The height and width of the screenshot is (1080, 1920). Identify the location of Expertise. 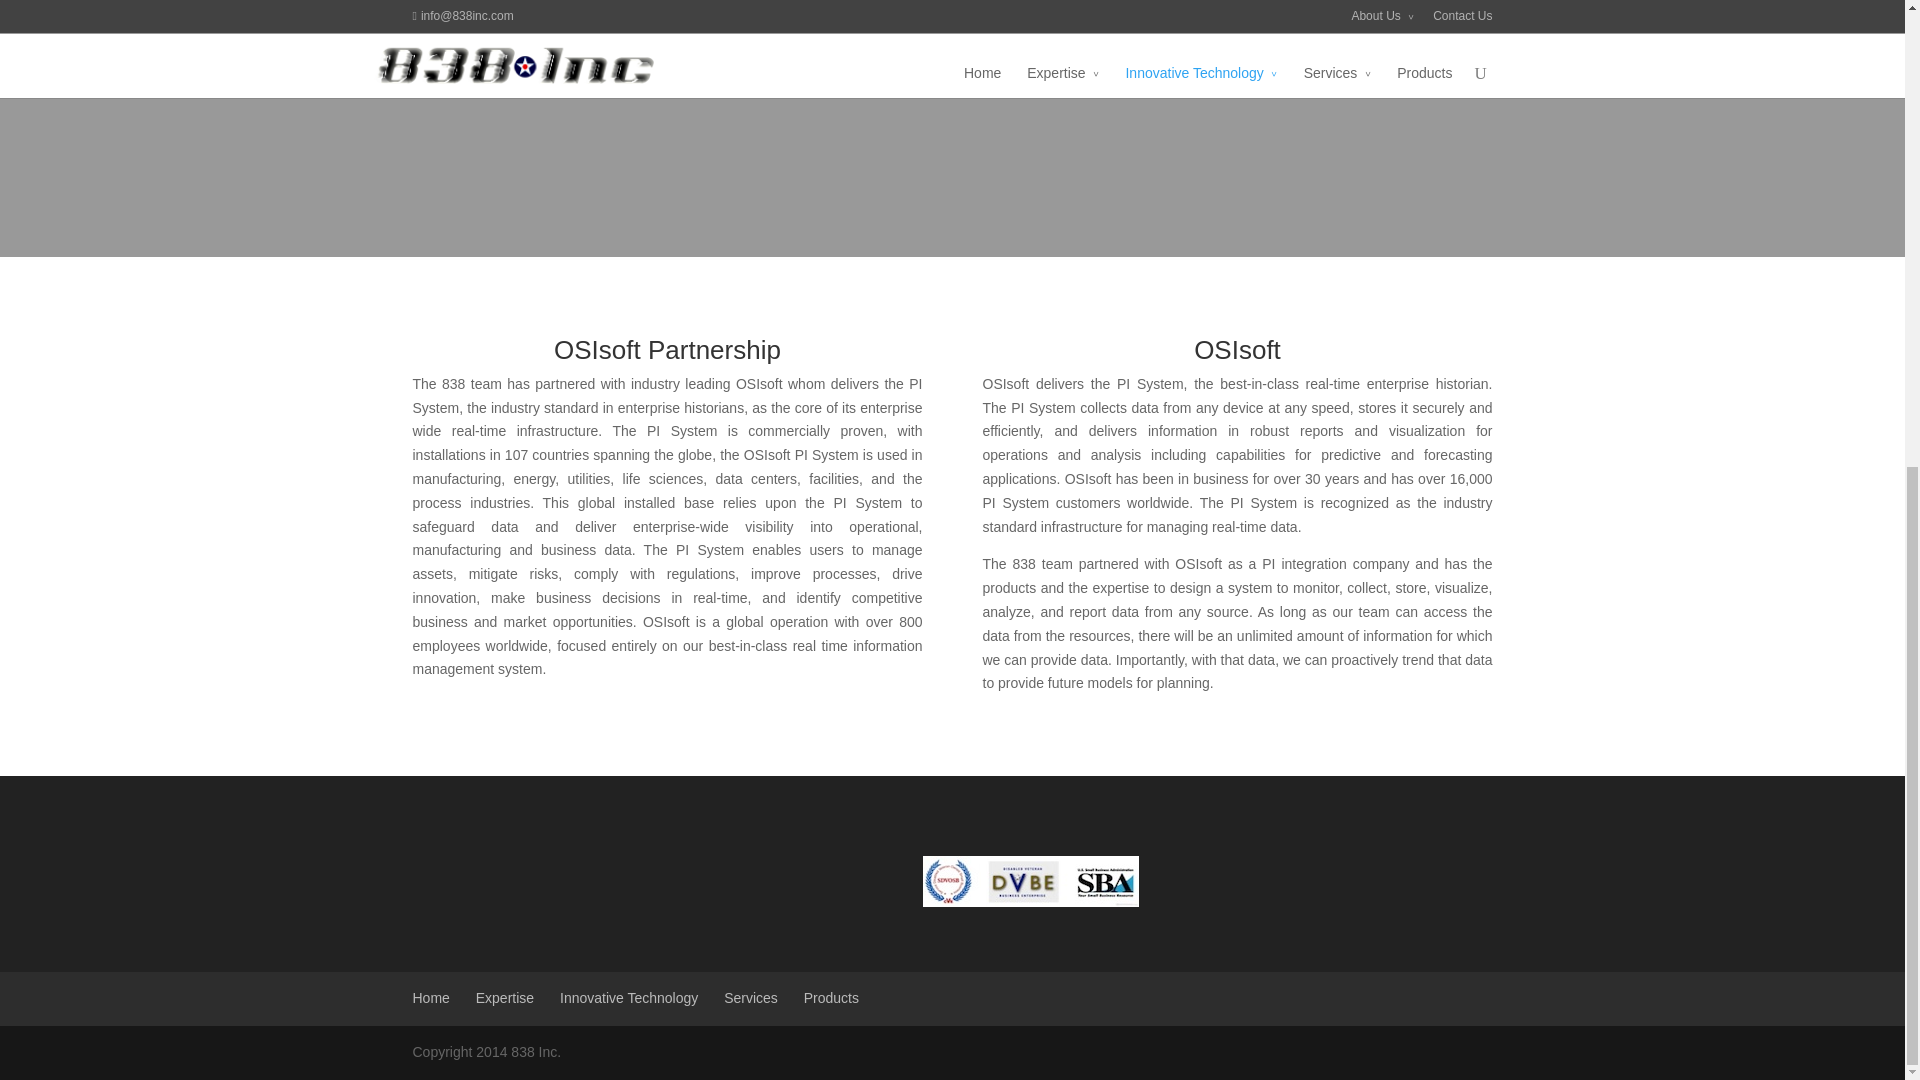
(504, 998).